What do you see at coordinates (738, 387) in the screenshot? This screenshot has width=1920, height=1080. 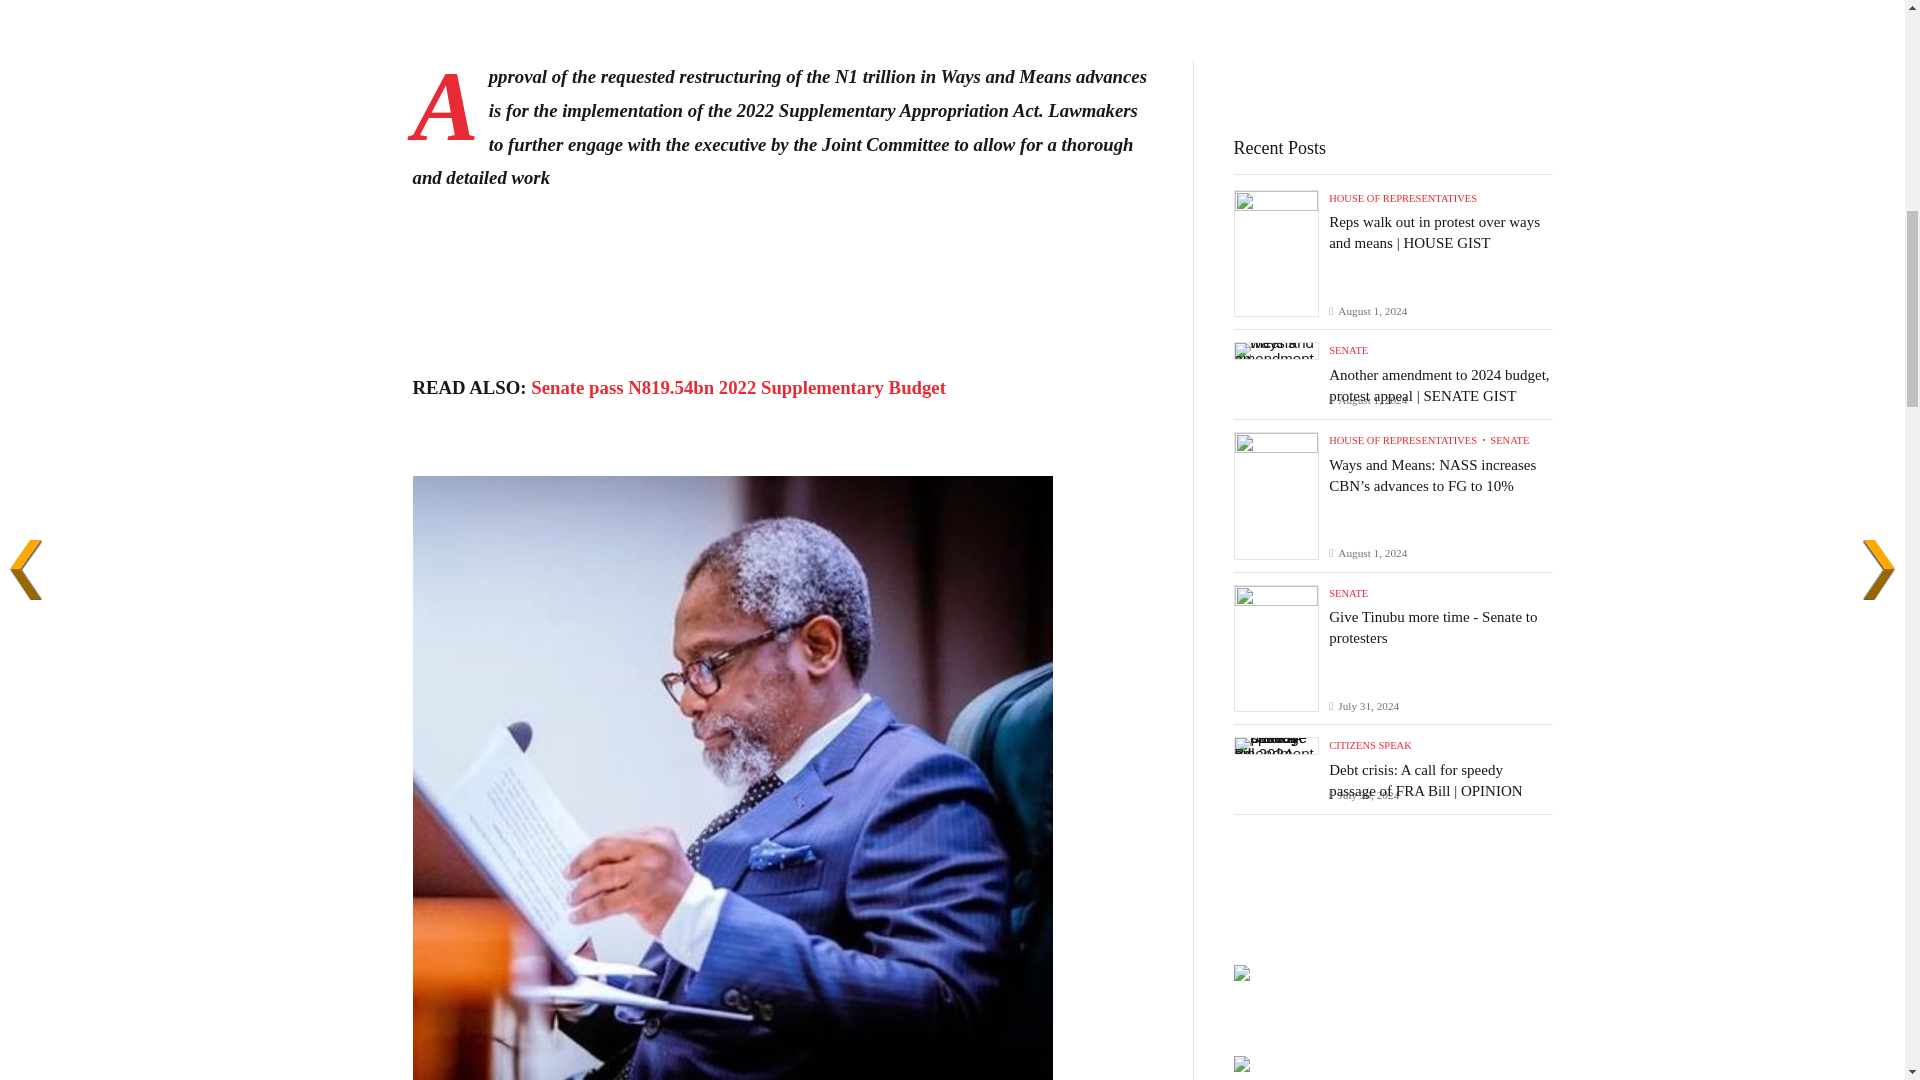 I see `Senate pass N819.54bn 2022 Supplementary Budget` at bounding box center [738, 387].